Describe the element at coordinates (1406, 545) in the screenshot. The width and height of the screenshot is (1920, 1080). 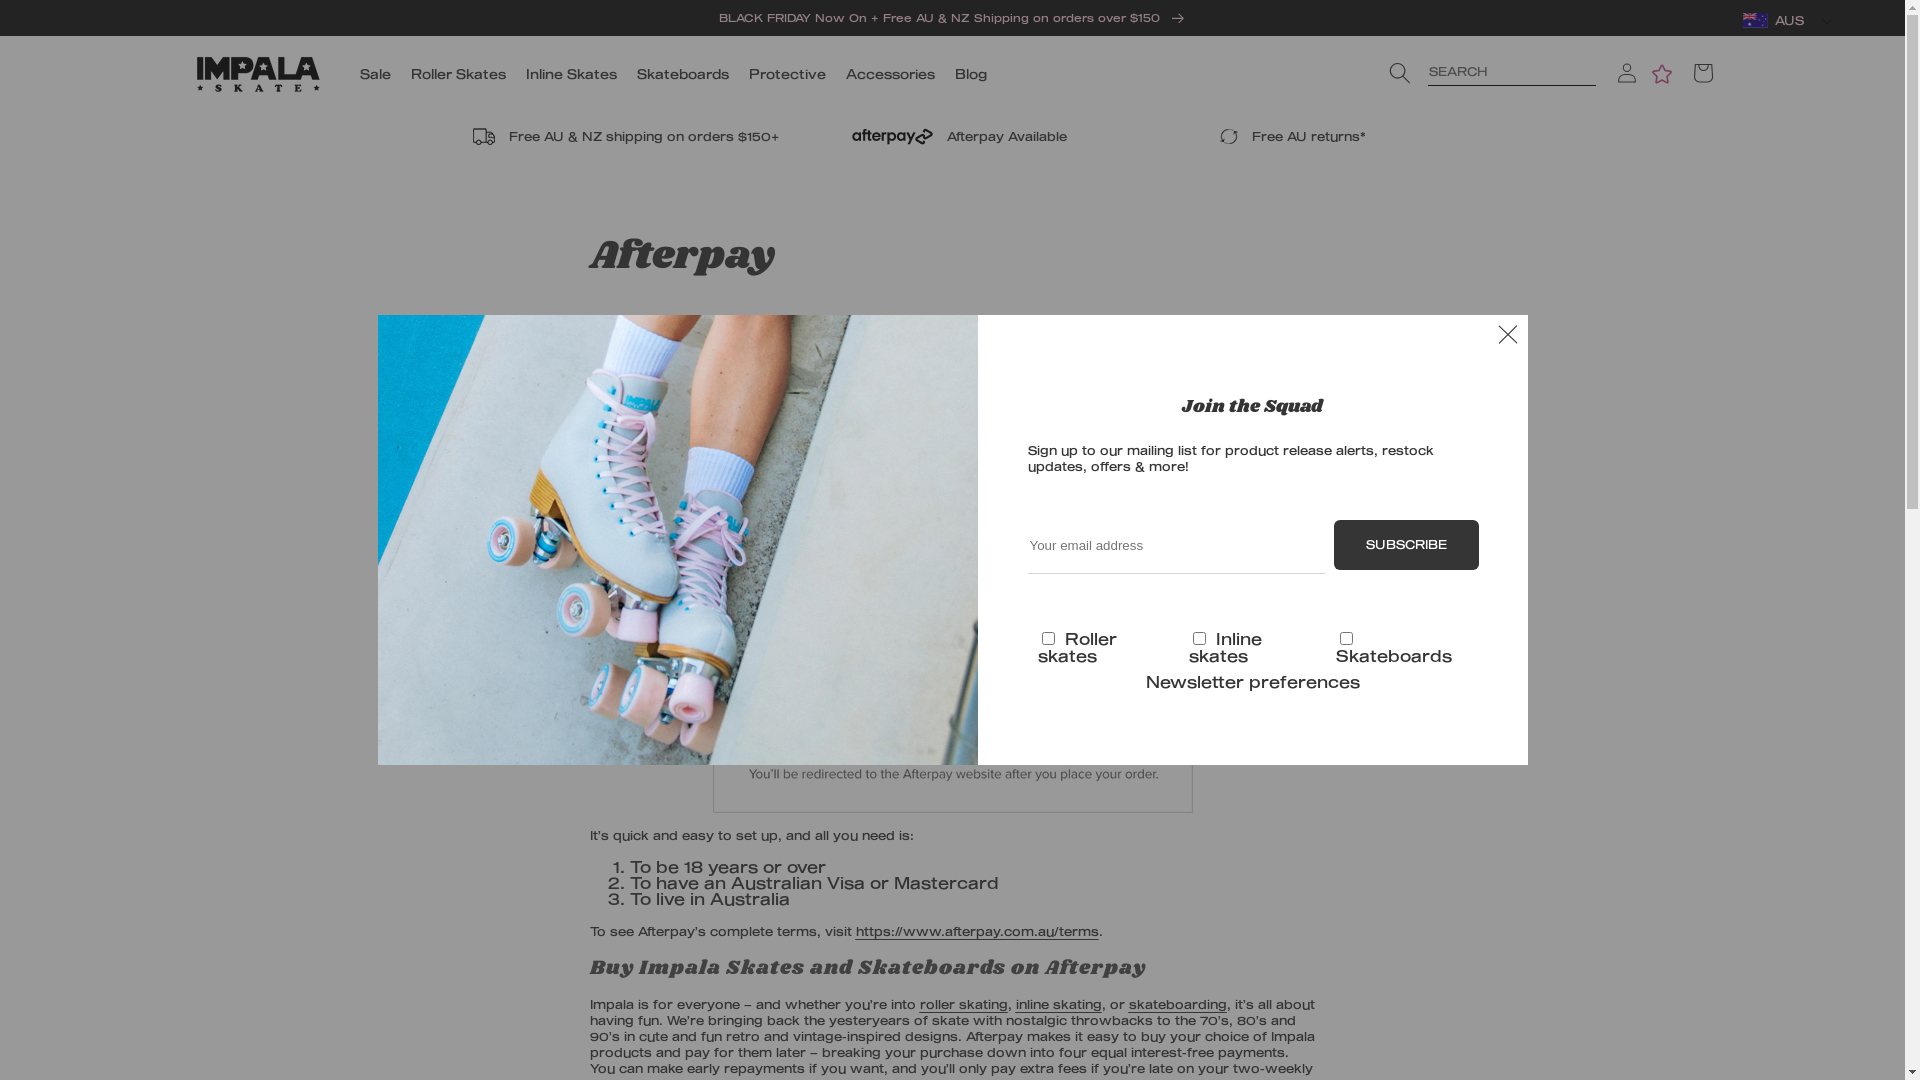
I see `SUBSCRIBE` at that location.